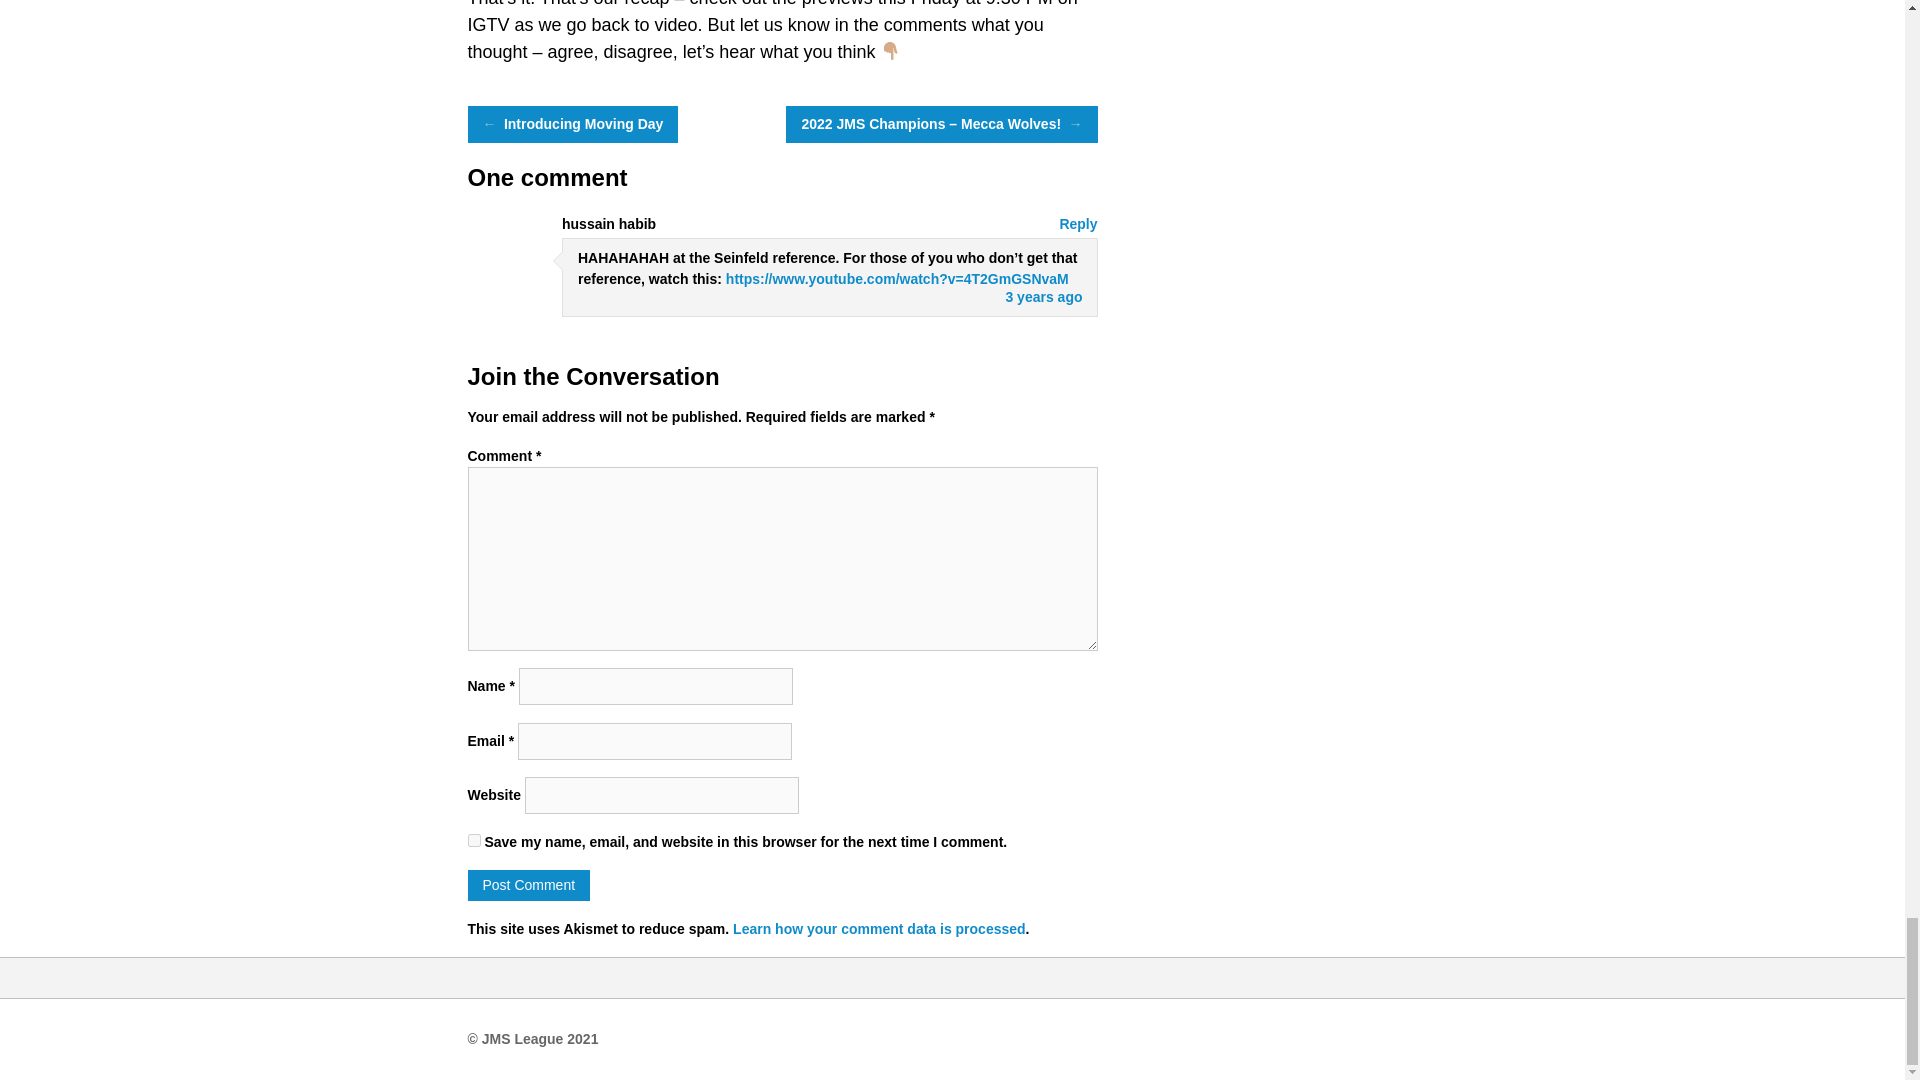 The width and height of the screenshot is (1920, 1080). Describe the element at coordinates (530, 885) in the screenshot. I see `Post Comment` at that location.